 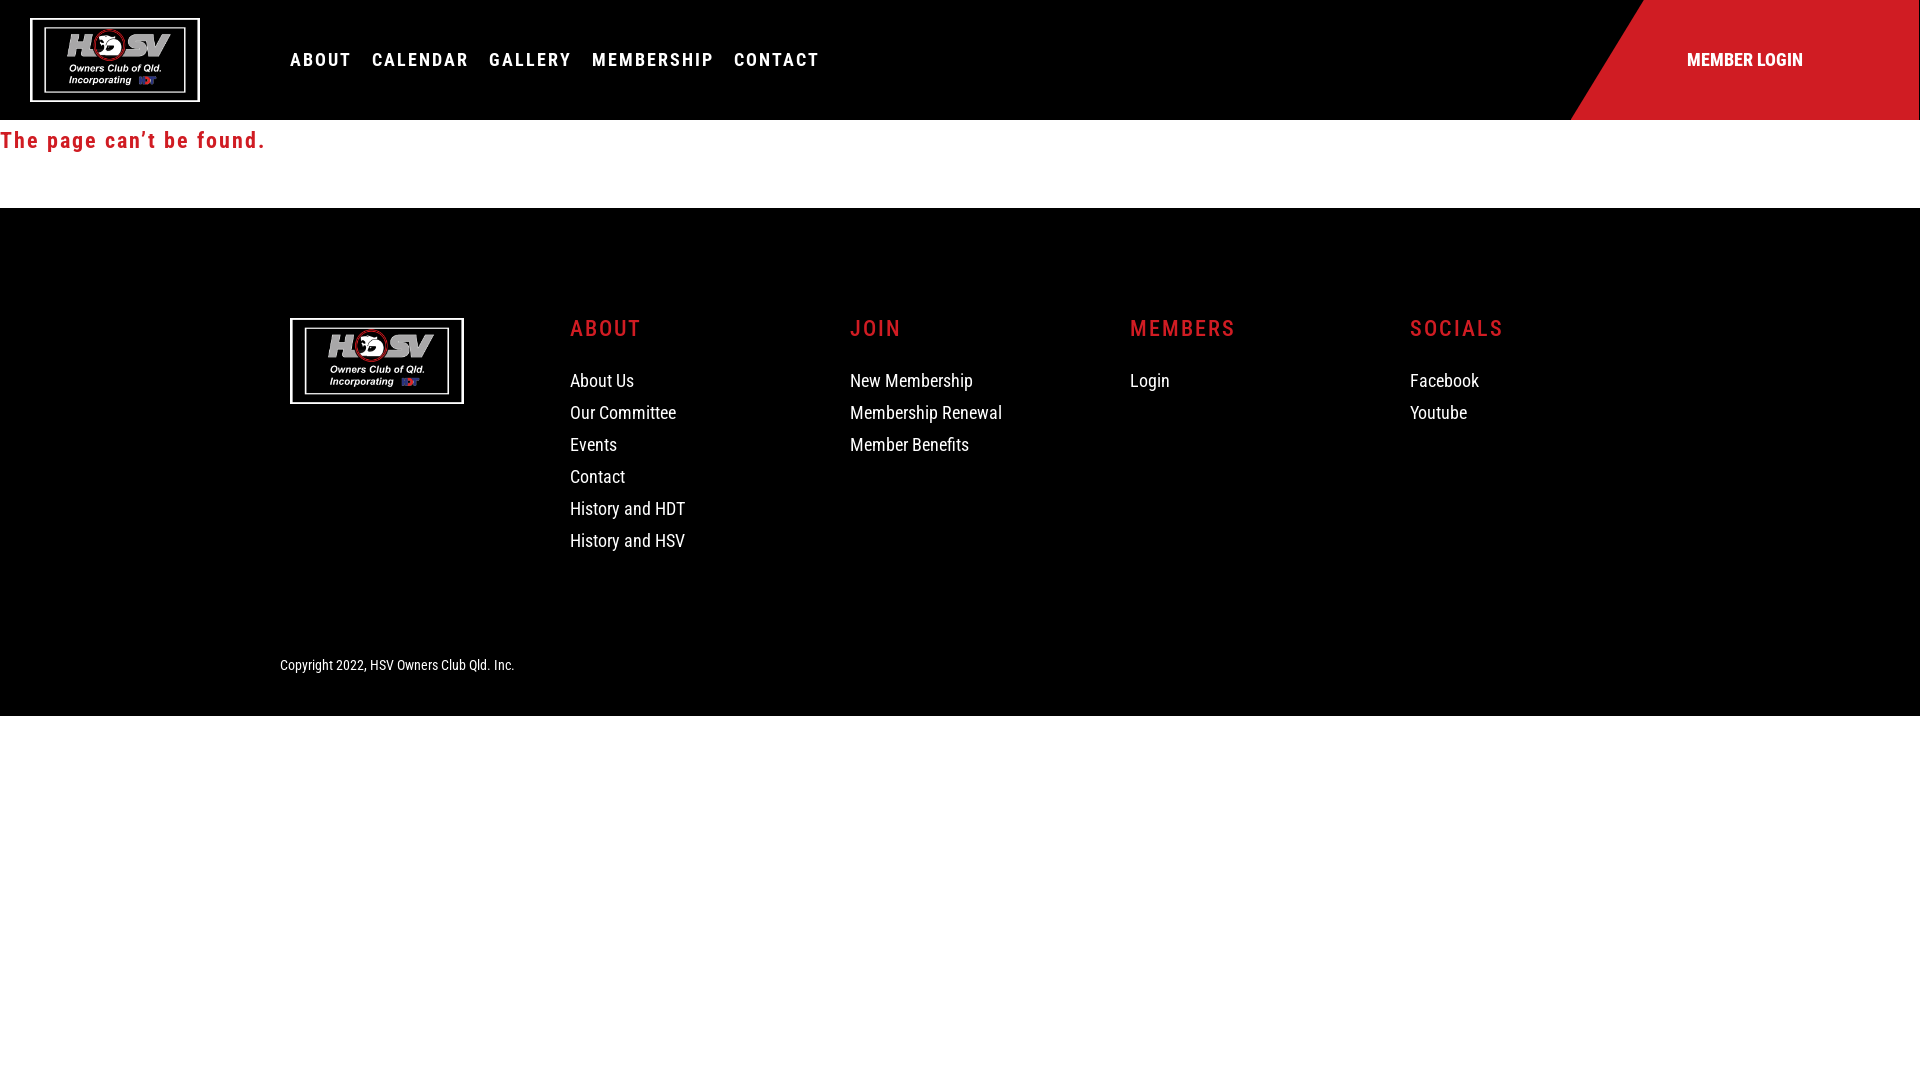 I want to click on About Us, so click(x=680, y=381).